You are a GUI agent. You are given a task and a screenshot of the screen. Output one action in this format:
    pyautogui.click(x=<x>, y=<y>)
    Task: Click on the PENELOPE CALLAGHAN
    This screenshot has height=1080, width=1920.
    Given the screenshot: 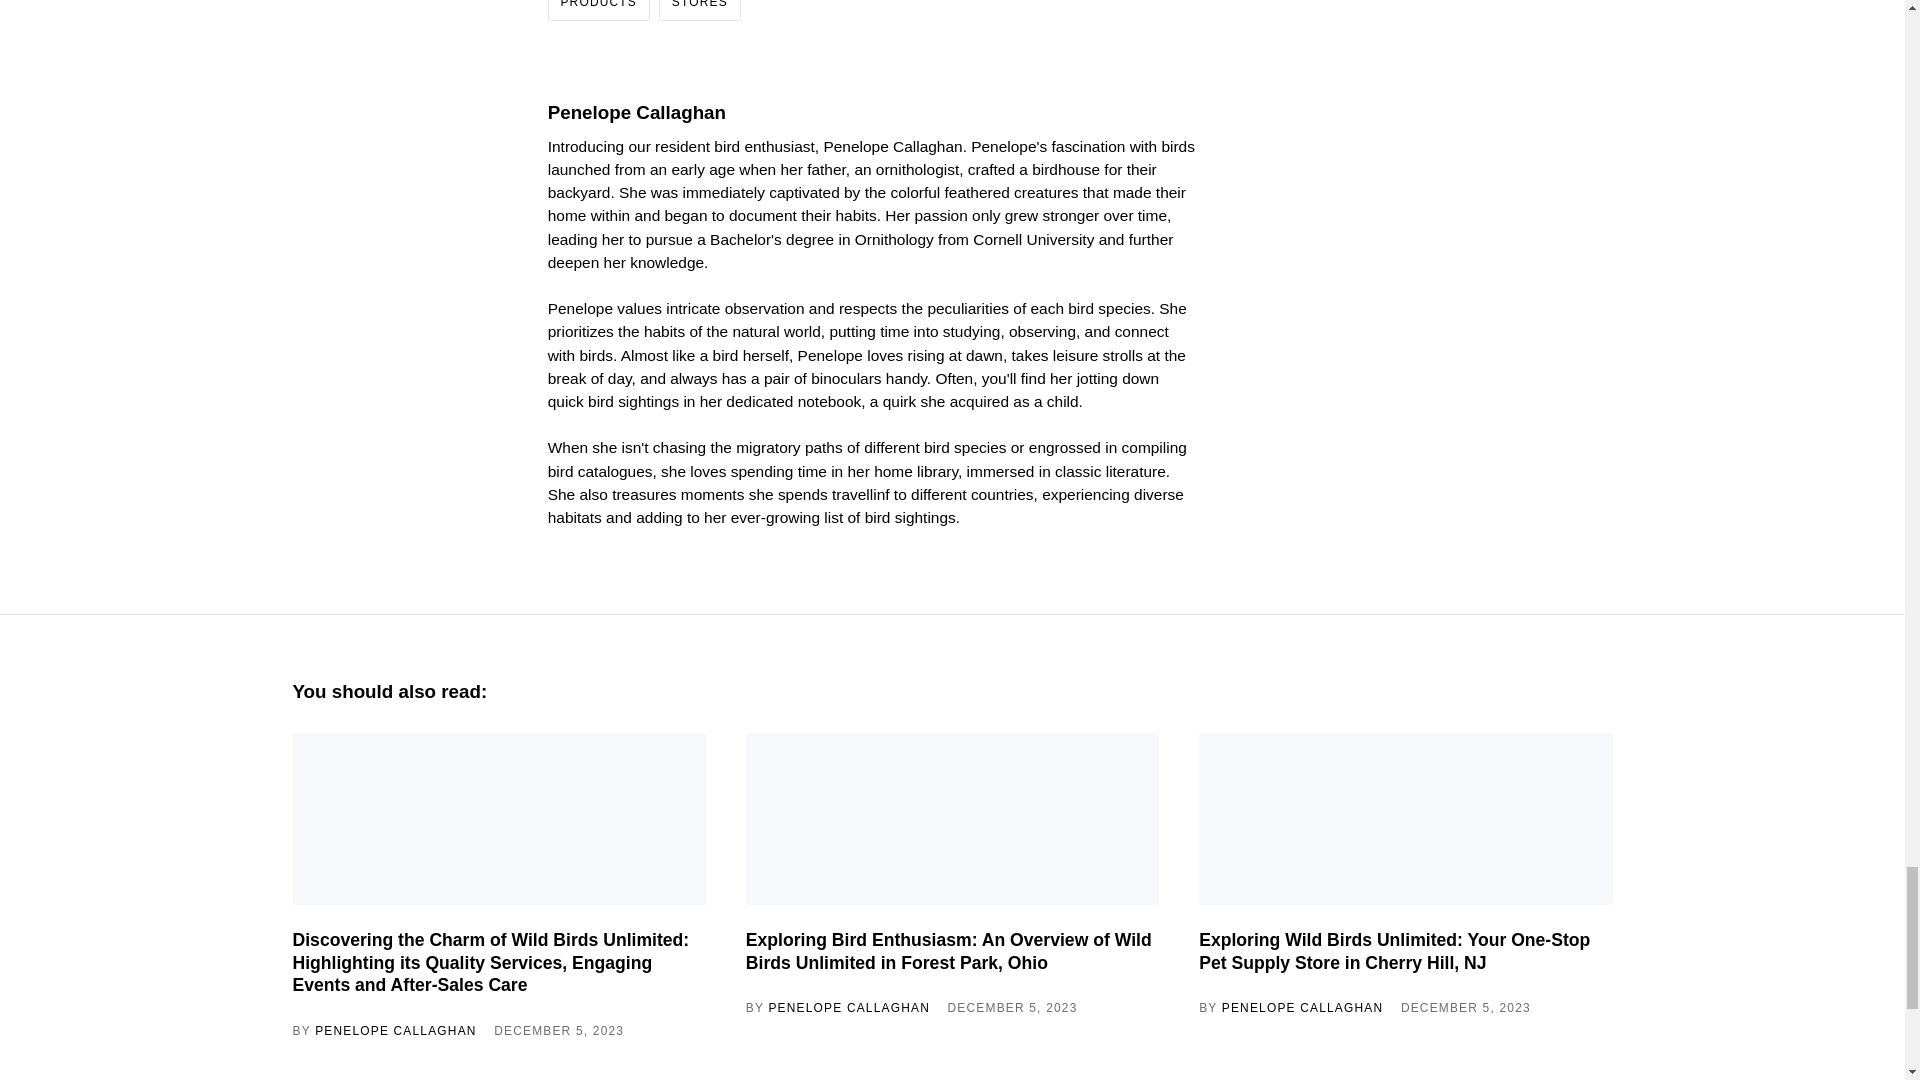 What is the action you would take?
    pyautogui.click(x=395, y=1030)
    